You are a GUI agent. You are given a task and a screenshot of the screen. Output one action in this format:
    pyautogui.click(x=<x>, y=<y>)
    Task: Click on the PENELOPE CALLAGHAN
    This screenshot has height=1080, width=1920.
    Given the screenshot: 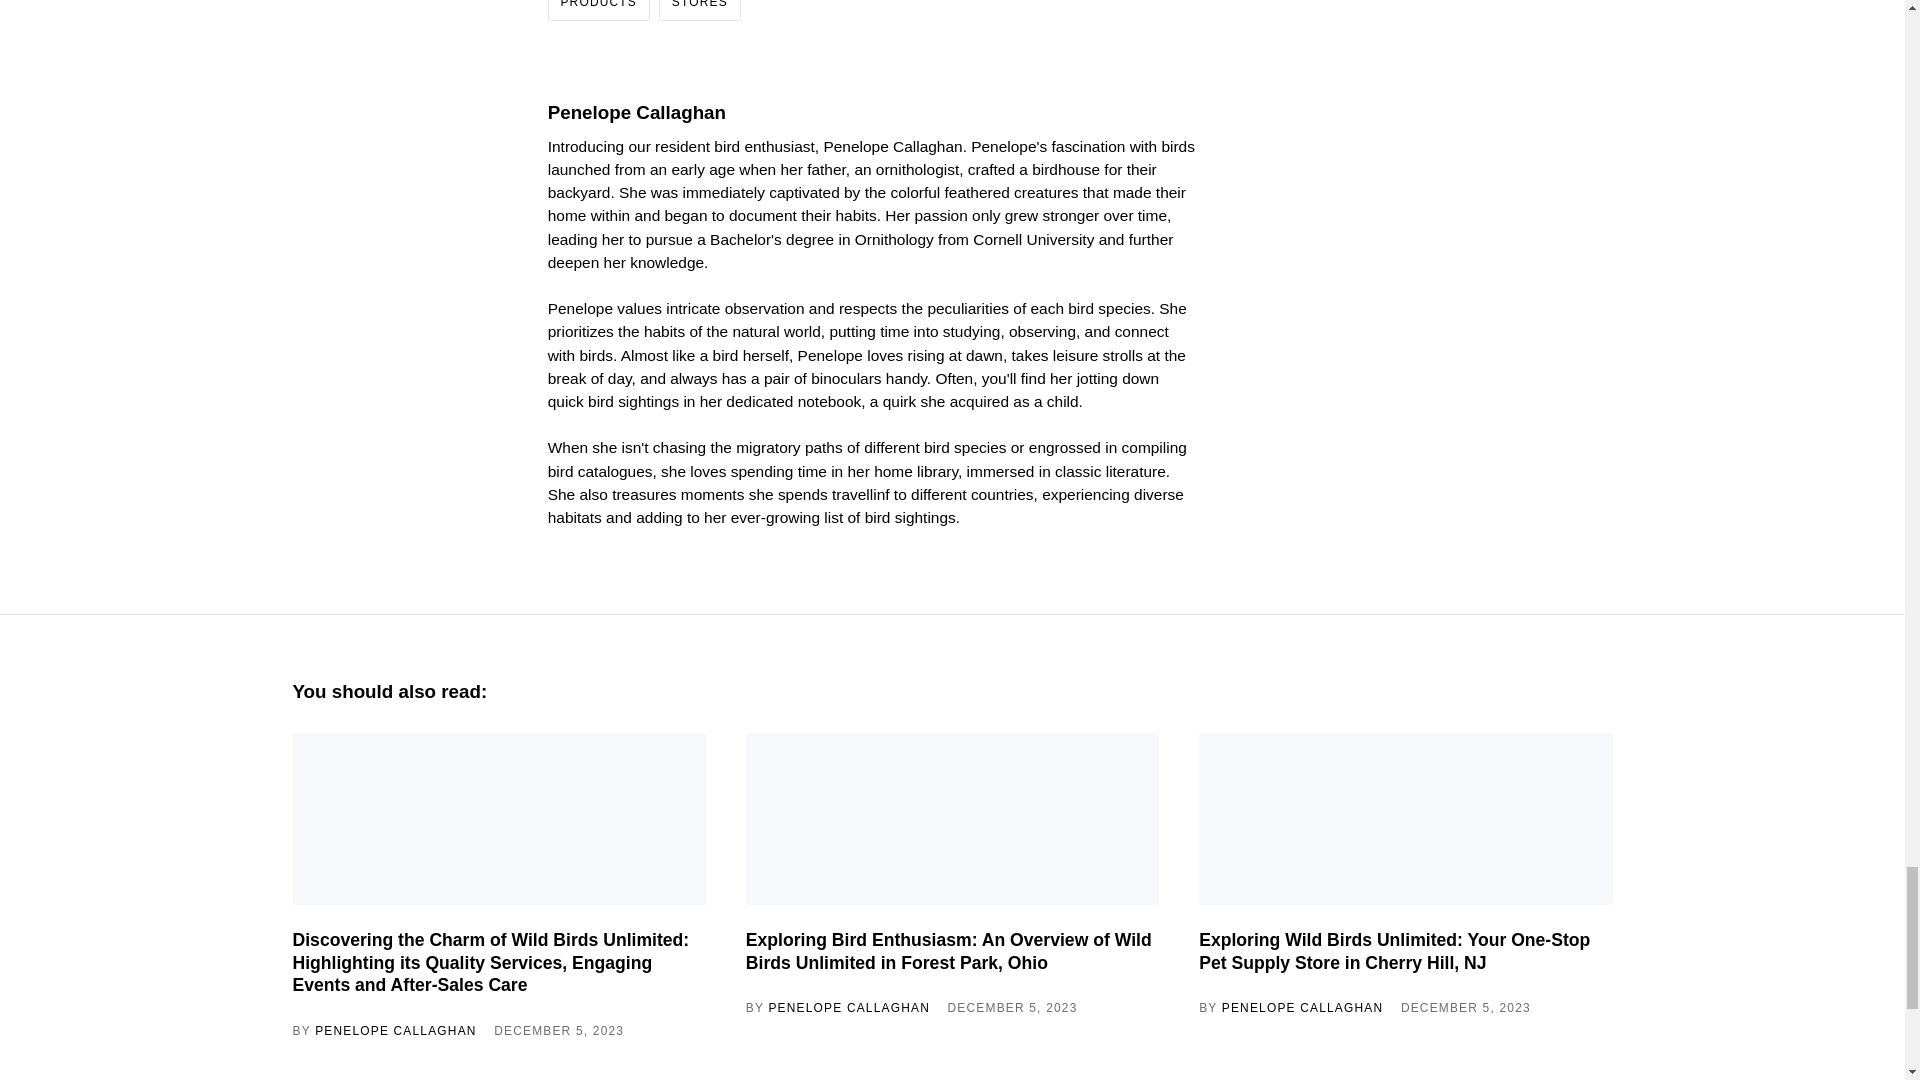 What is the action you would take?
    pyautogui.click(x=395, y=1030)
    